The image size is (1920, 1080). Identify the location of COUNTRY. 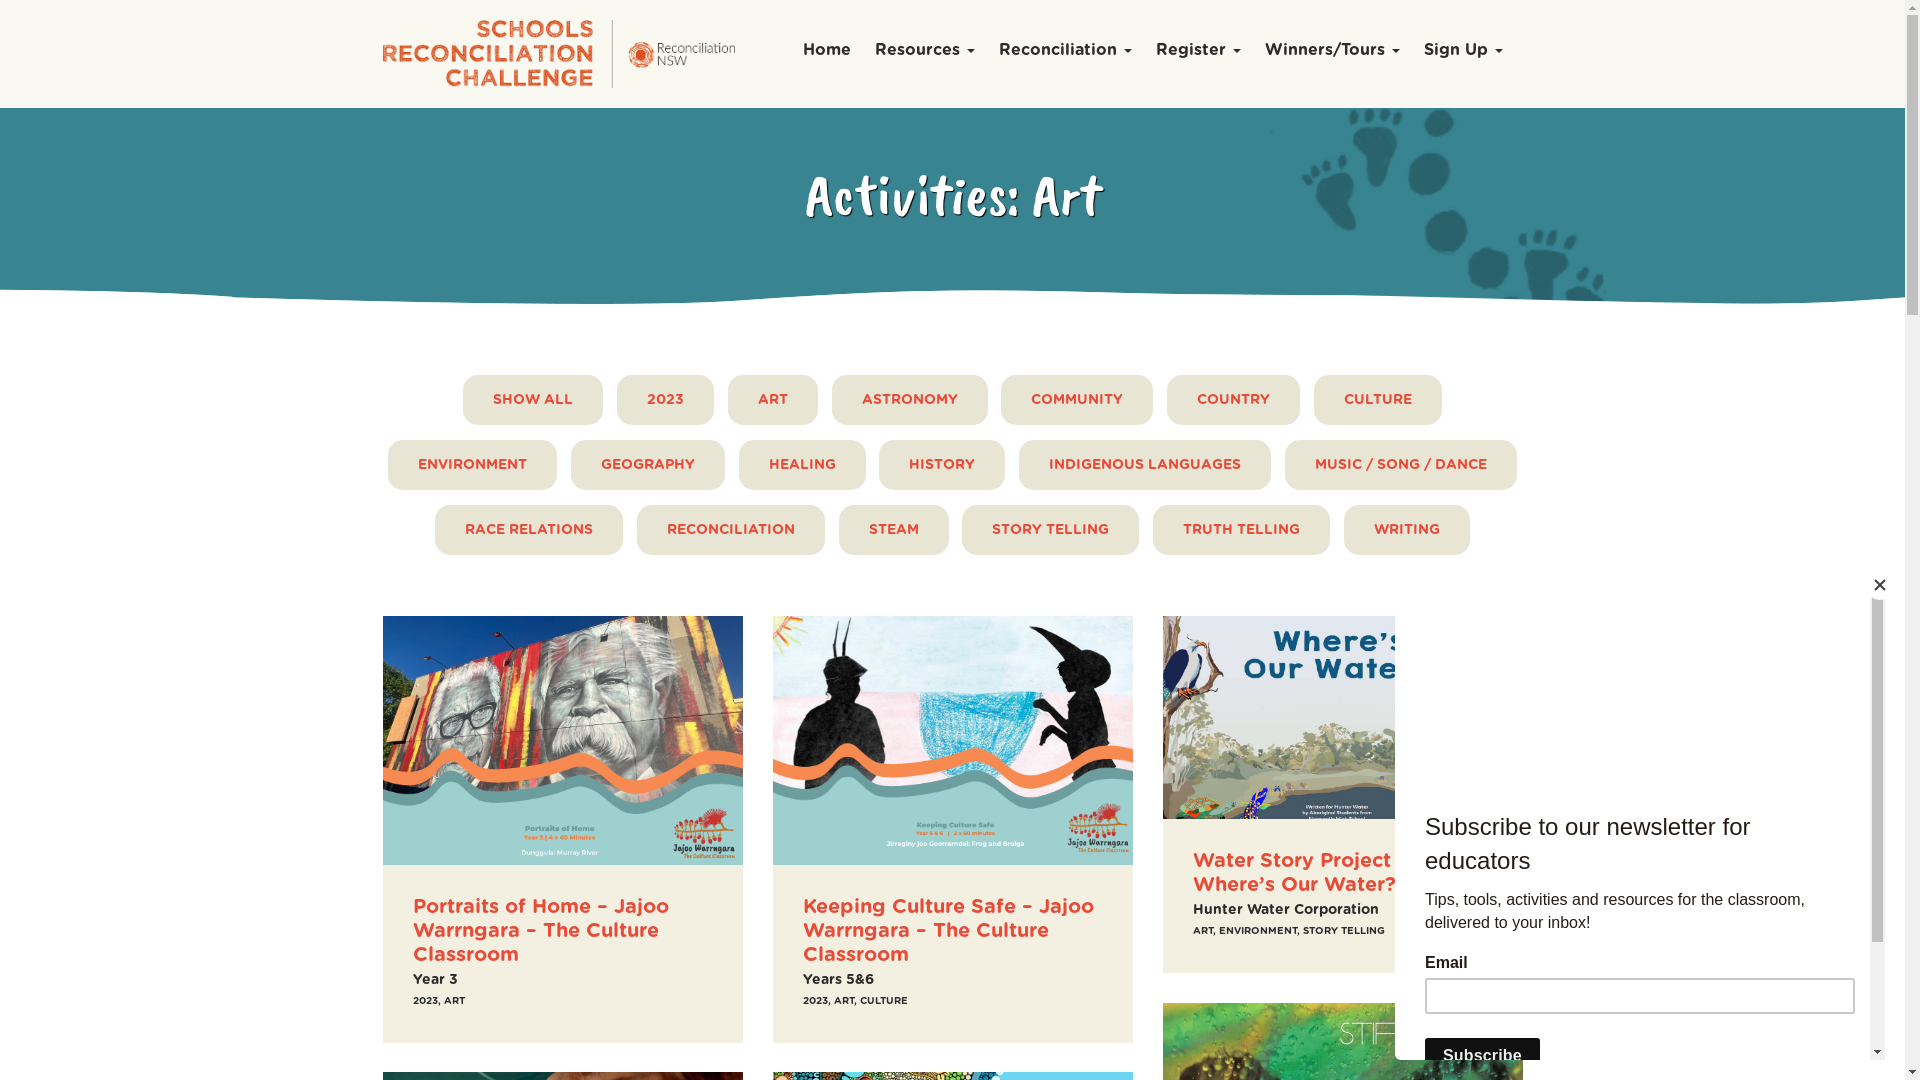
(1234, 400).